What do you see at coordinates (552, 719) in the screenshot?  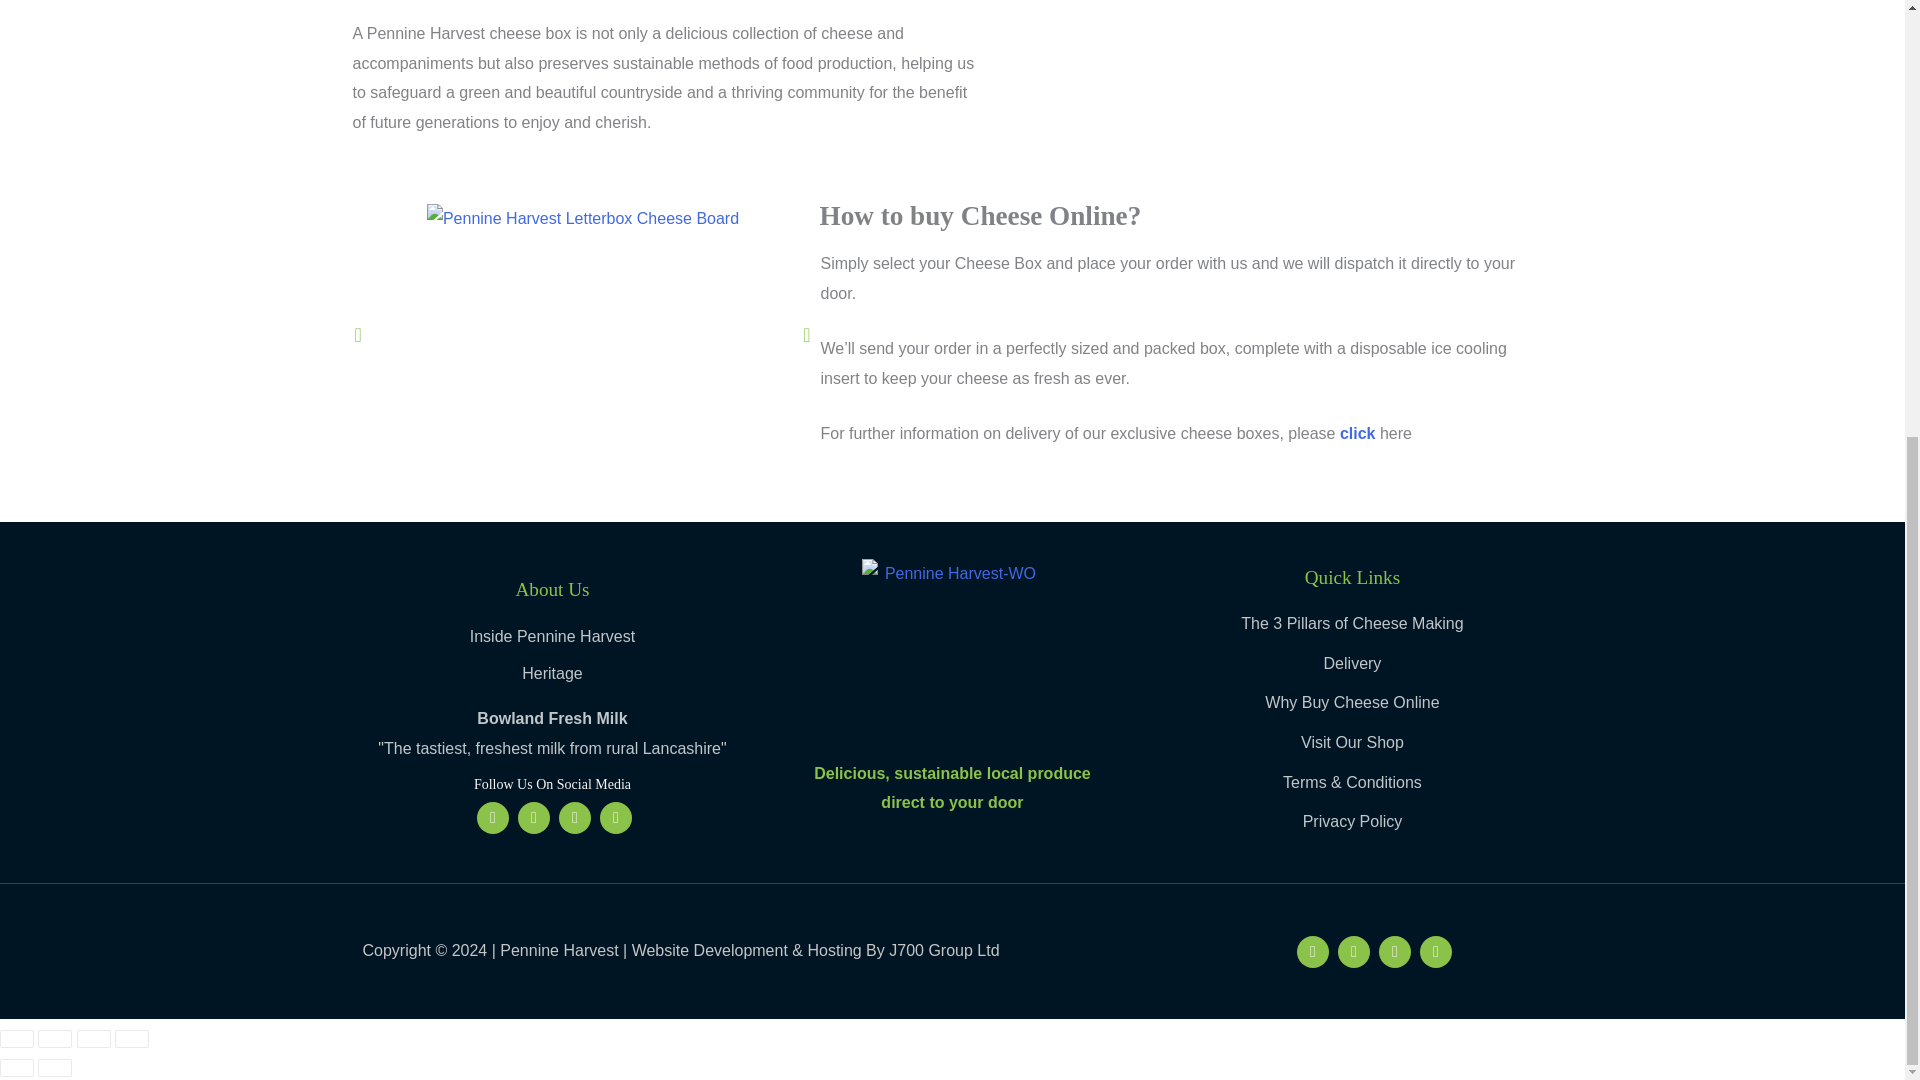 I see `Bowland Fresh Milk` at bounding box center [552, 719].